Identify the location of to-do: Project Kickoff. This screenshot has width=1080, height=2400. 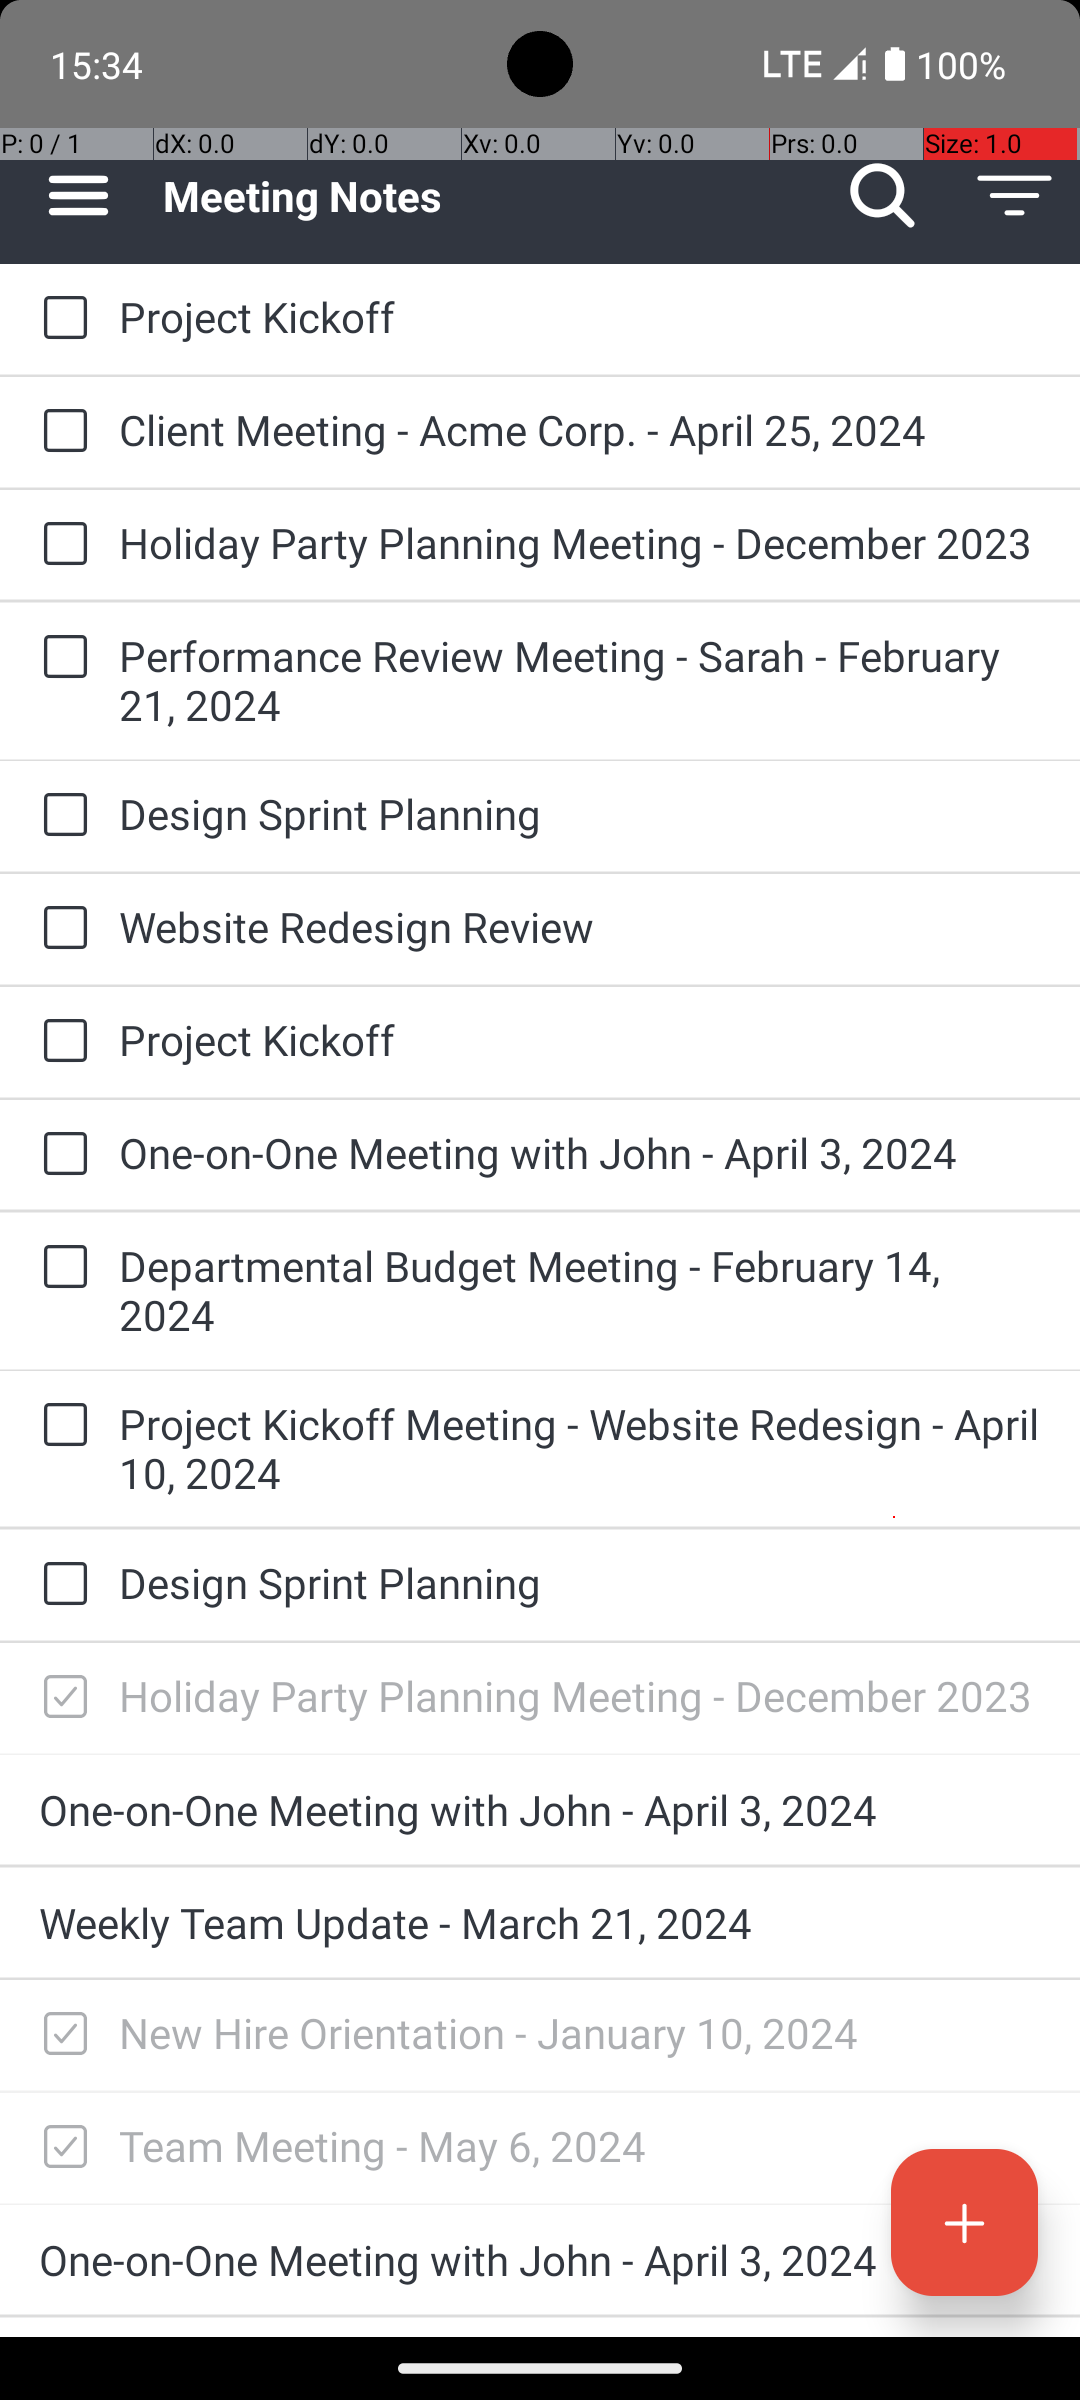
(60, 319).